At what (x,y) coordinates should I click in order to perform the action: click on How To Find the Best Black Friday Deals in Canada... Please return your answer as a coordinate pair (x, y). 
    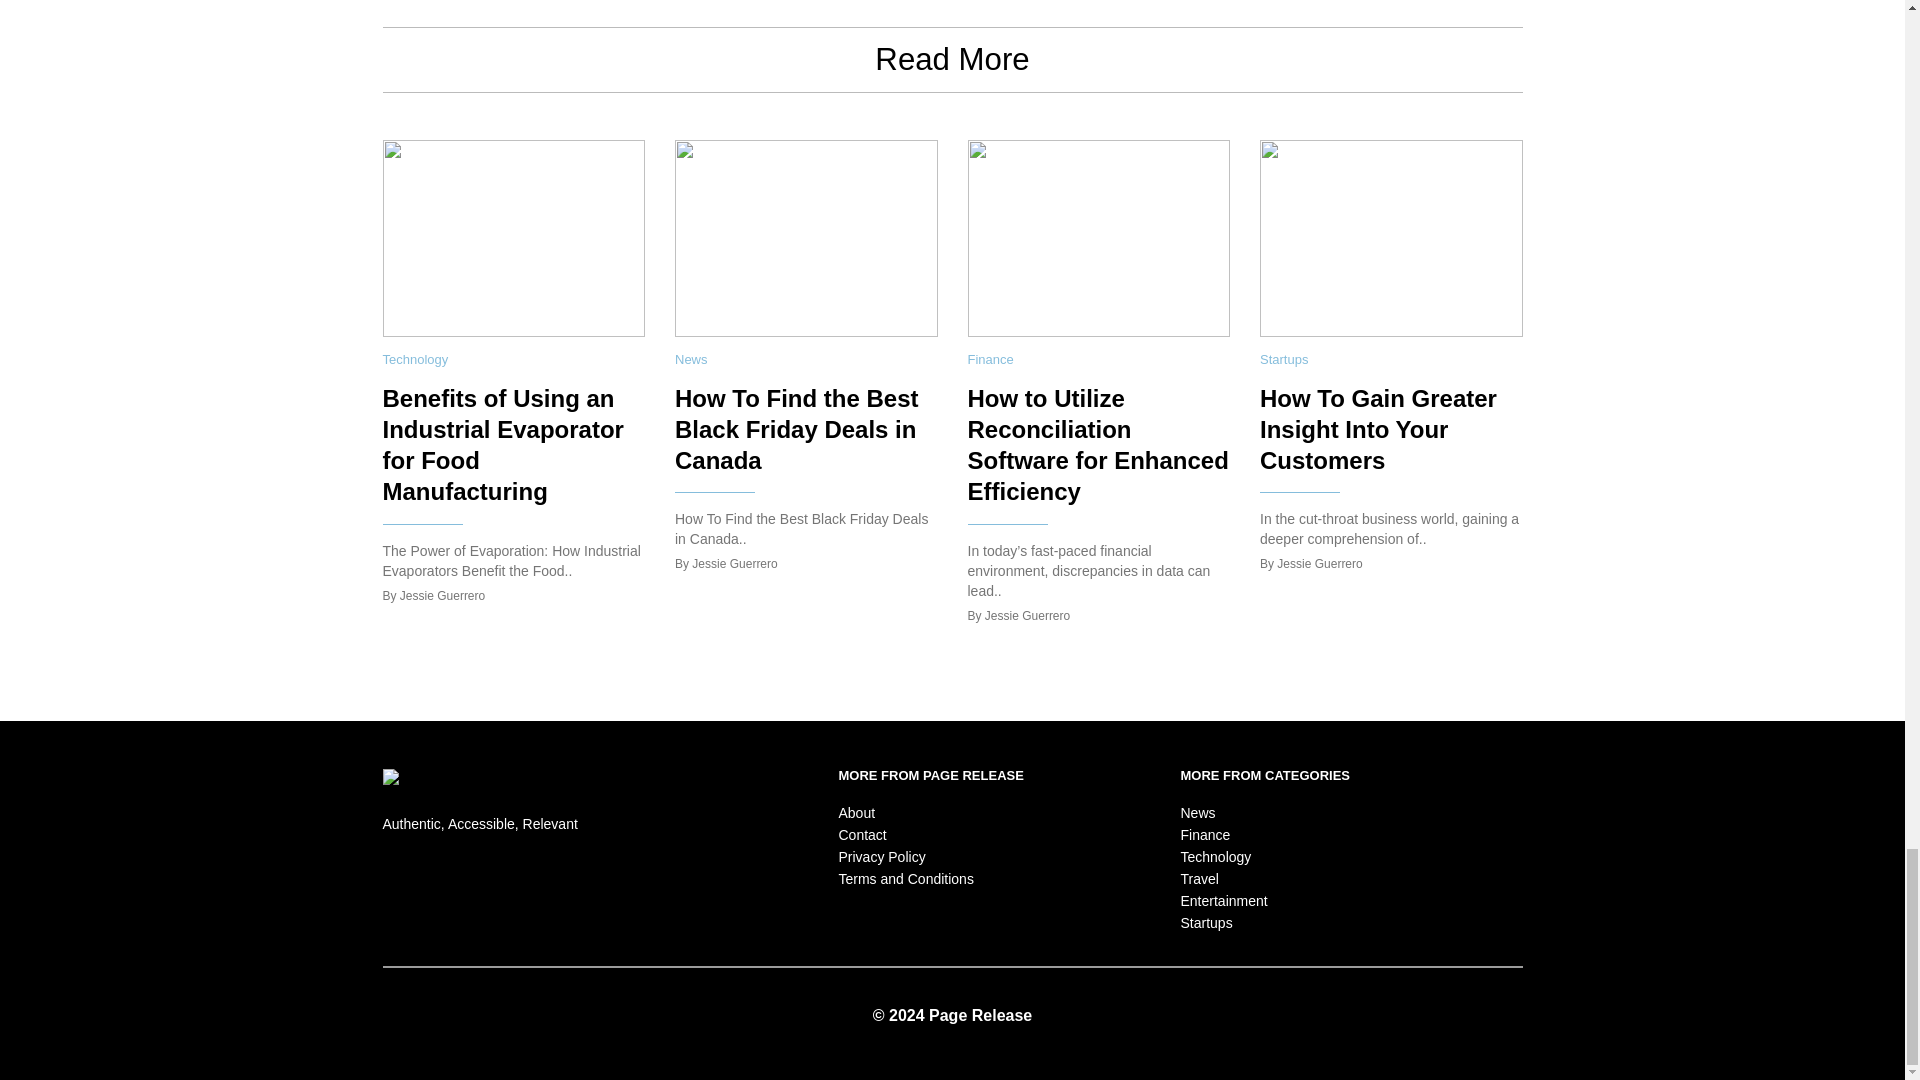
    Looking at the image, I should click on (801, 528).